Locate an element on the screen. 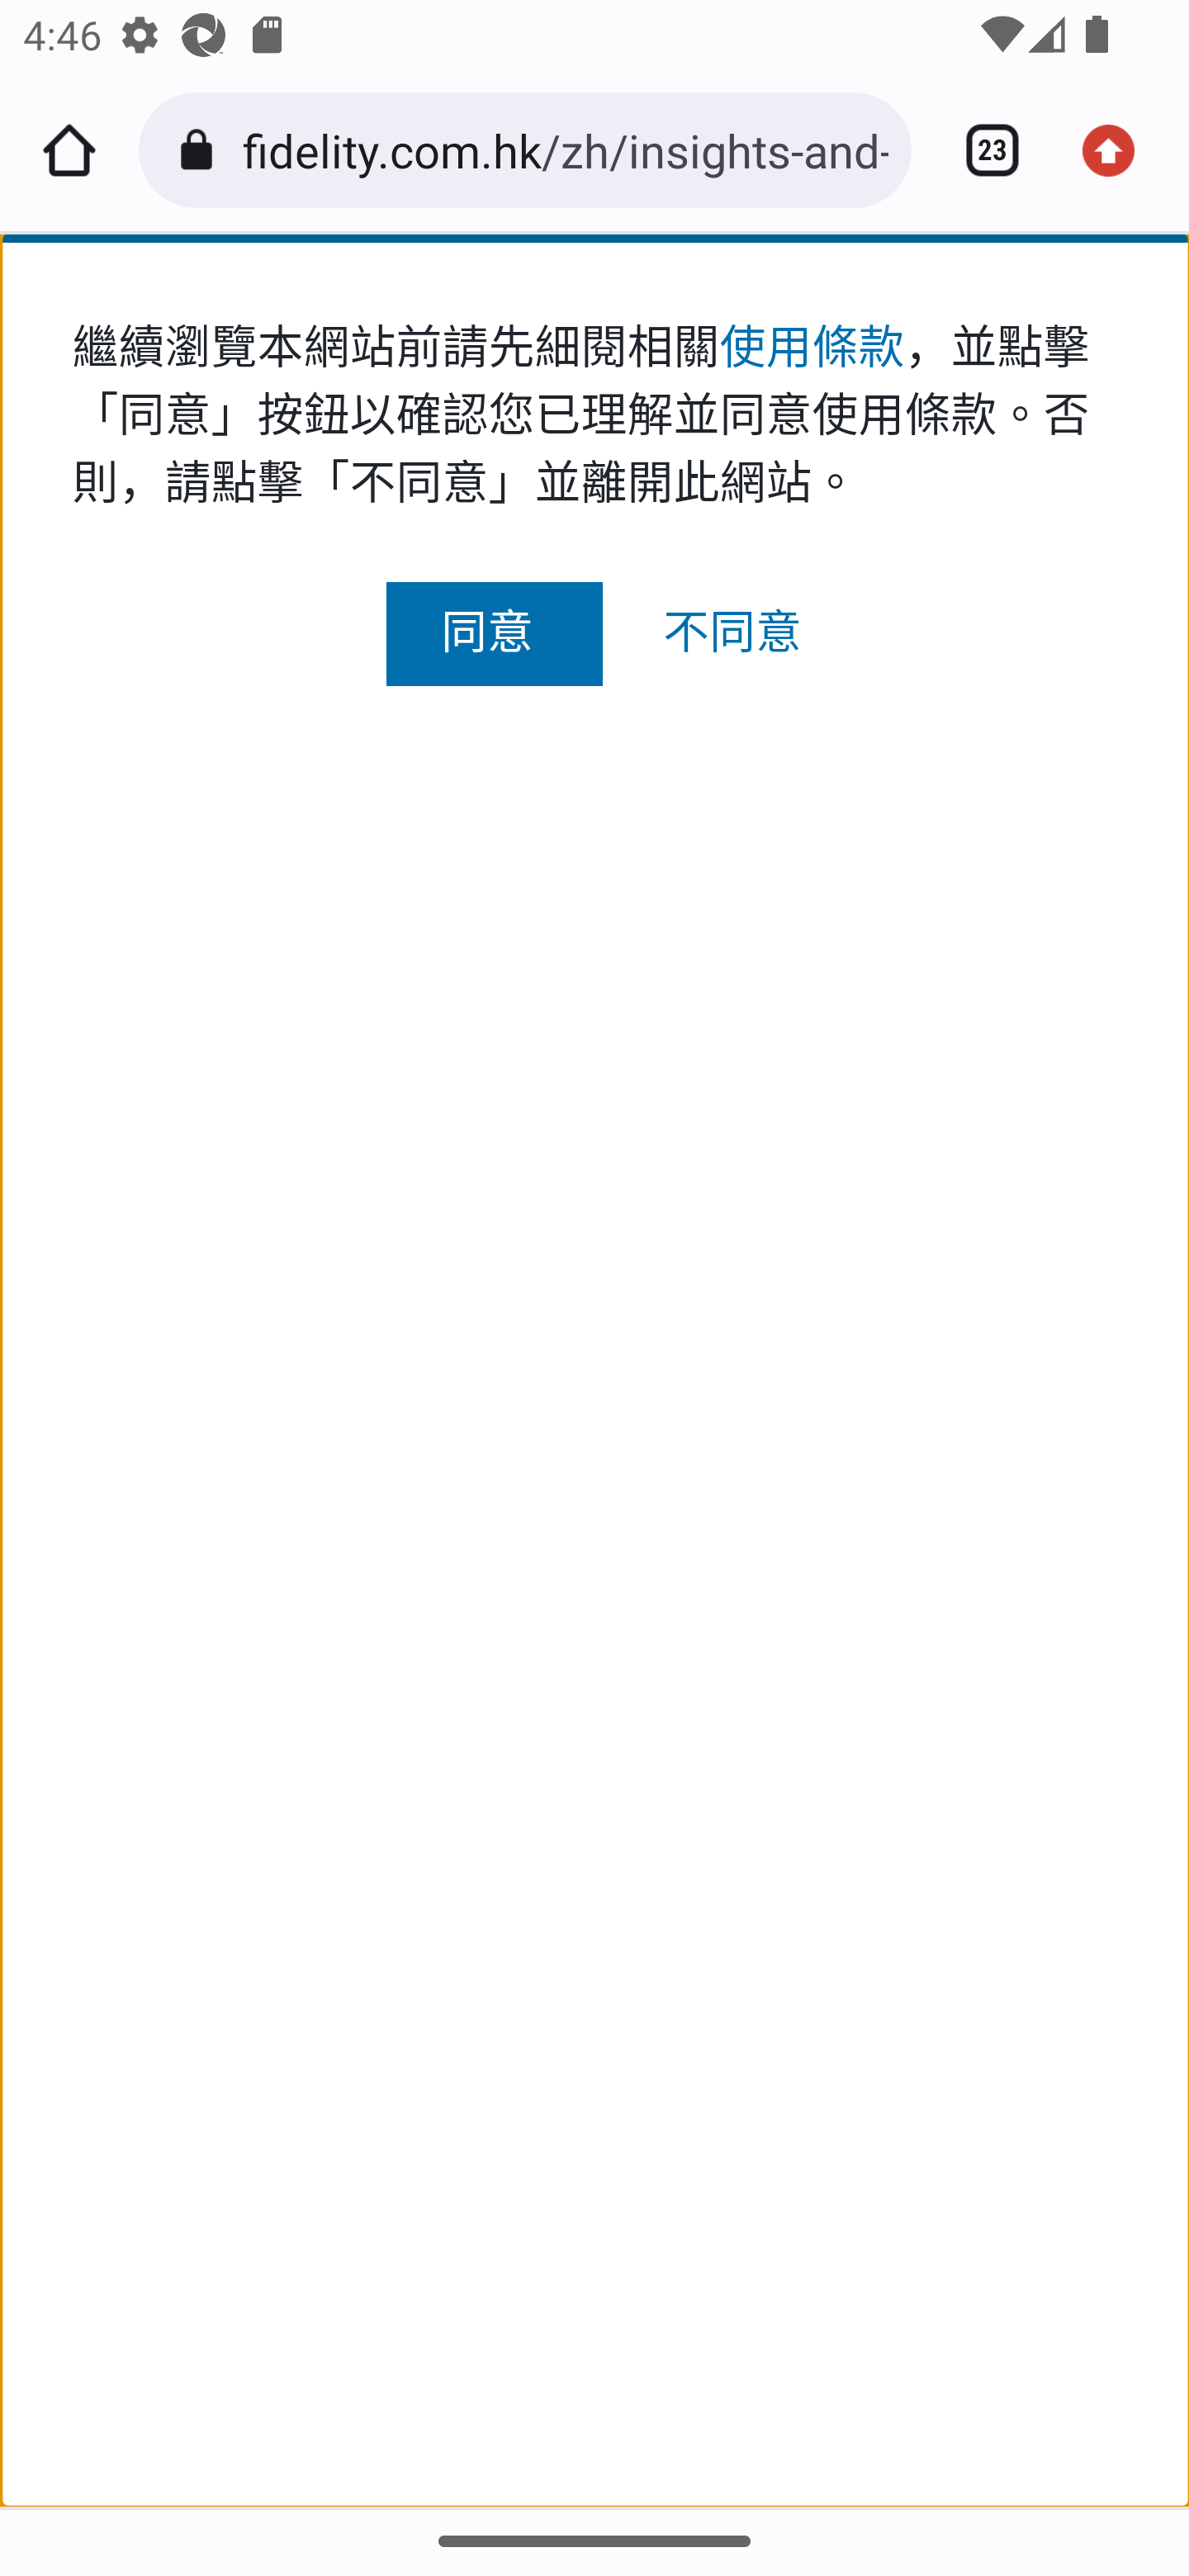 The height and width of the screenshot is (2576, 1189). Update available. More options is located at coordinates (1120, 150).